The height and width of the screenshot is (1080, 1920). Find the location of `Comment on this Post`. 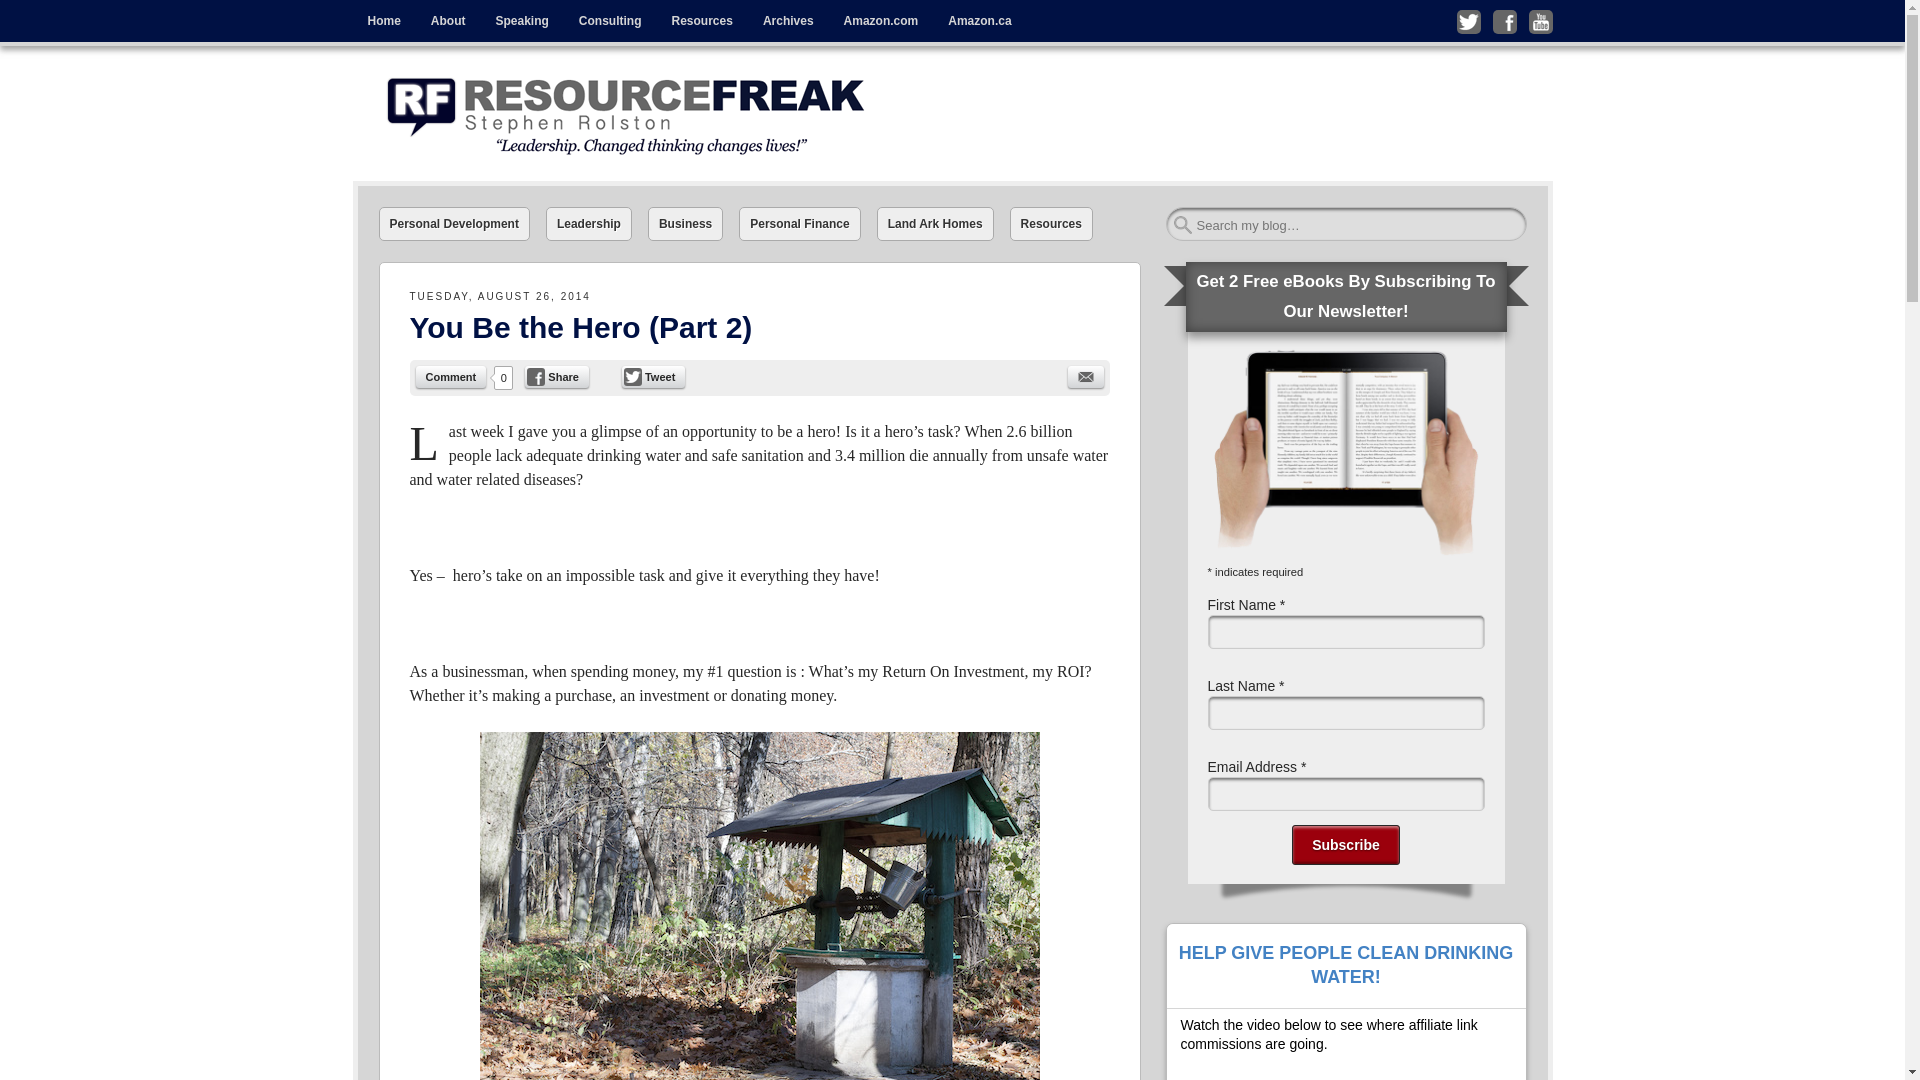

Comment on this Post is located at coordinates (452, 376).